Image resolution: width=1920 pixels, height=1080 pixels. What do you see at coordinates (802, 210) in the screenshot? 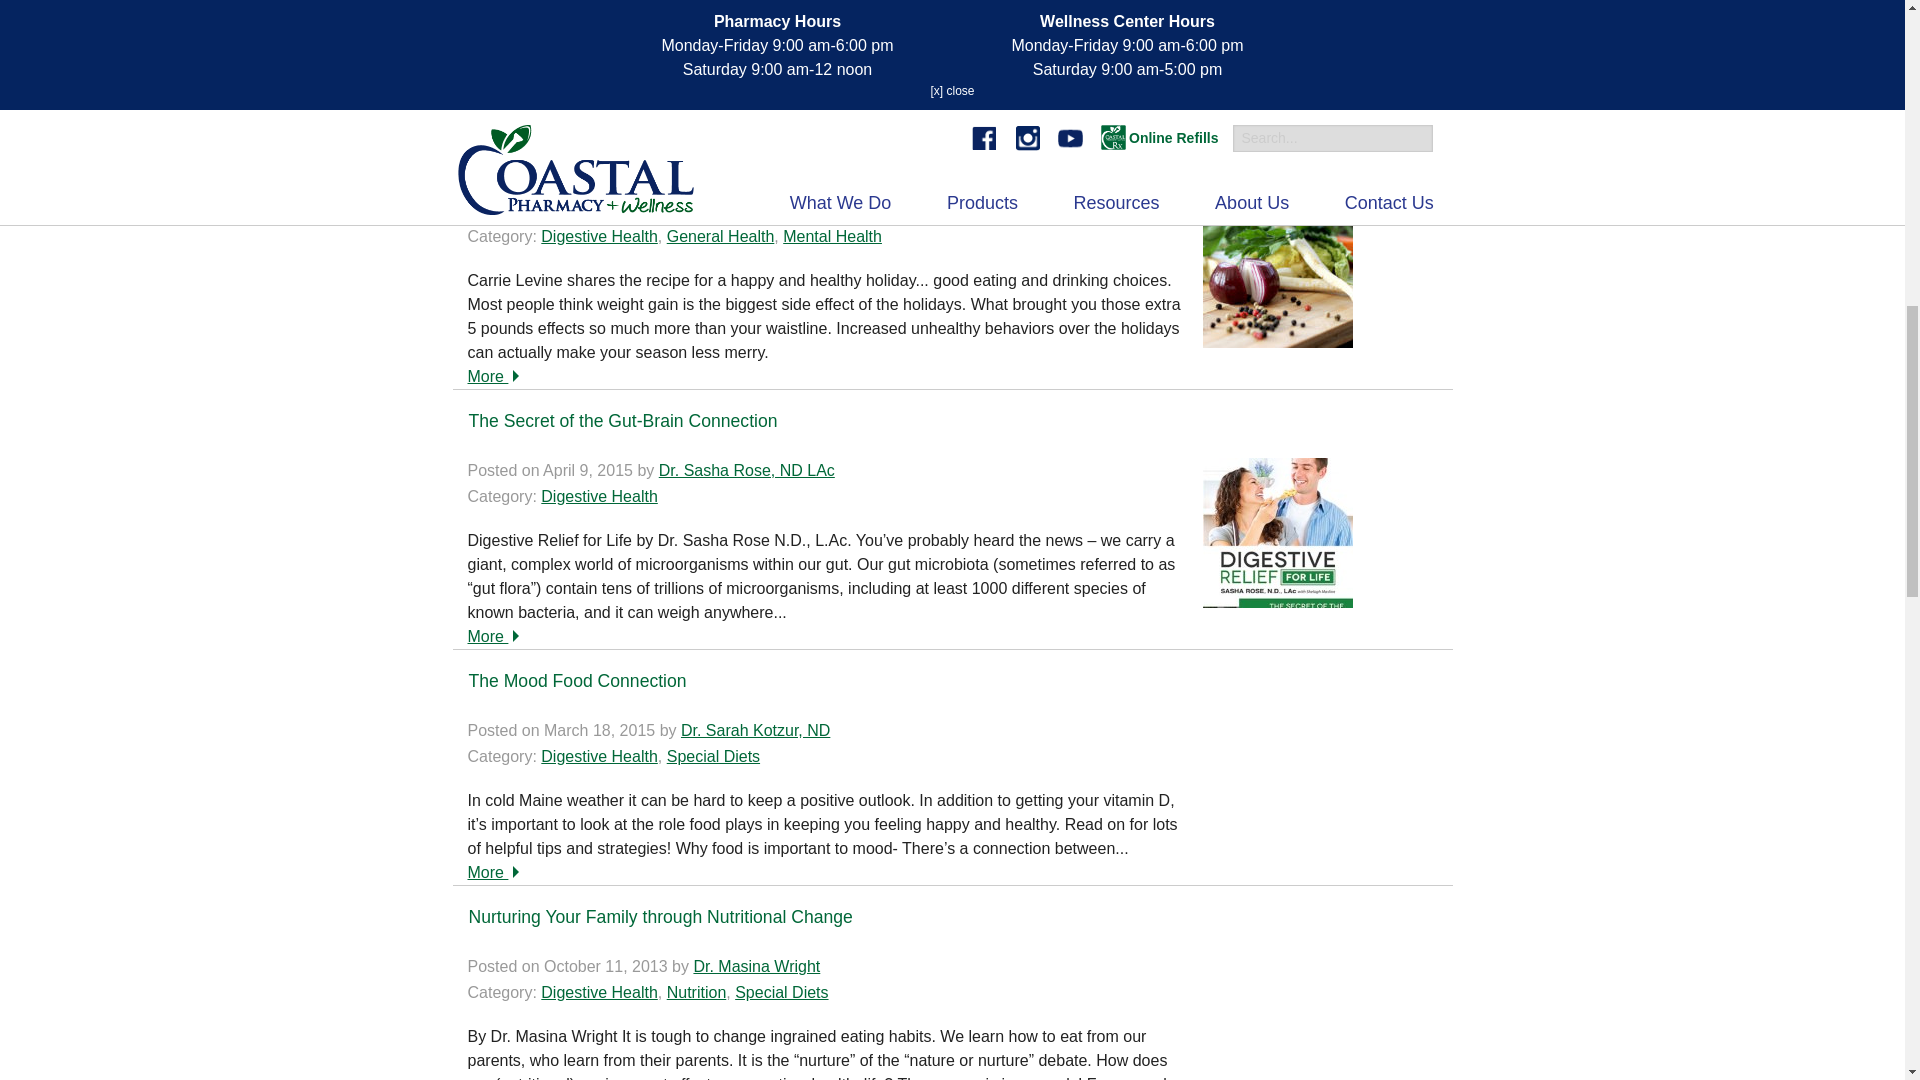
I see `Posts by Carrie Levine, MSN, CNM` at bounding box center [802, 210].